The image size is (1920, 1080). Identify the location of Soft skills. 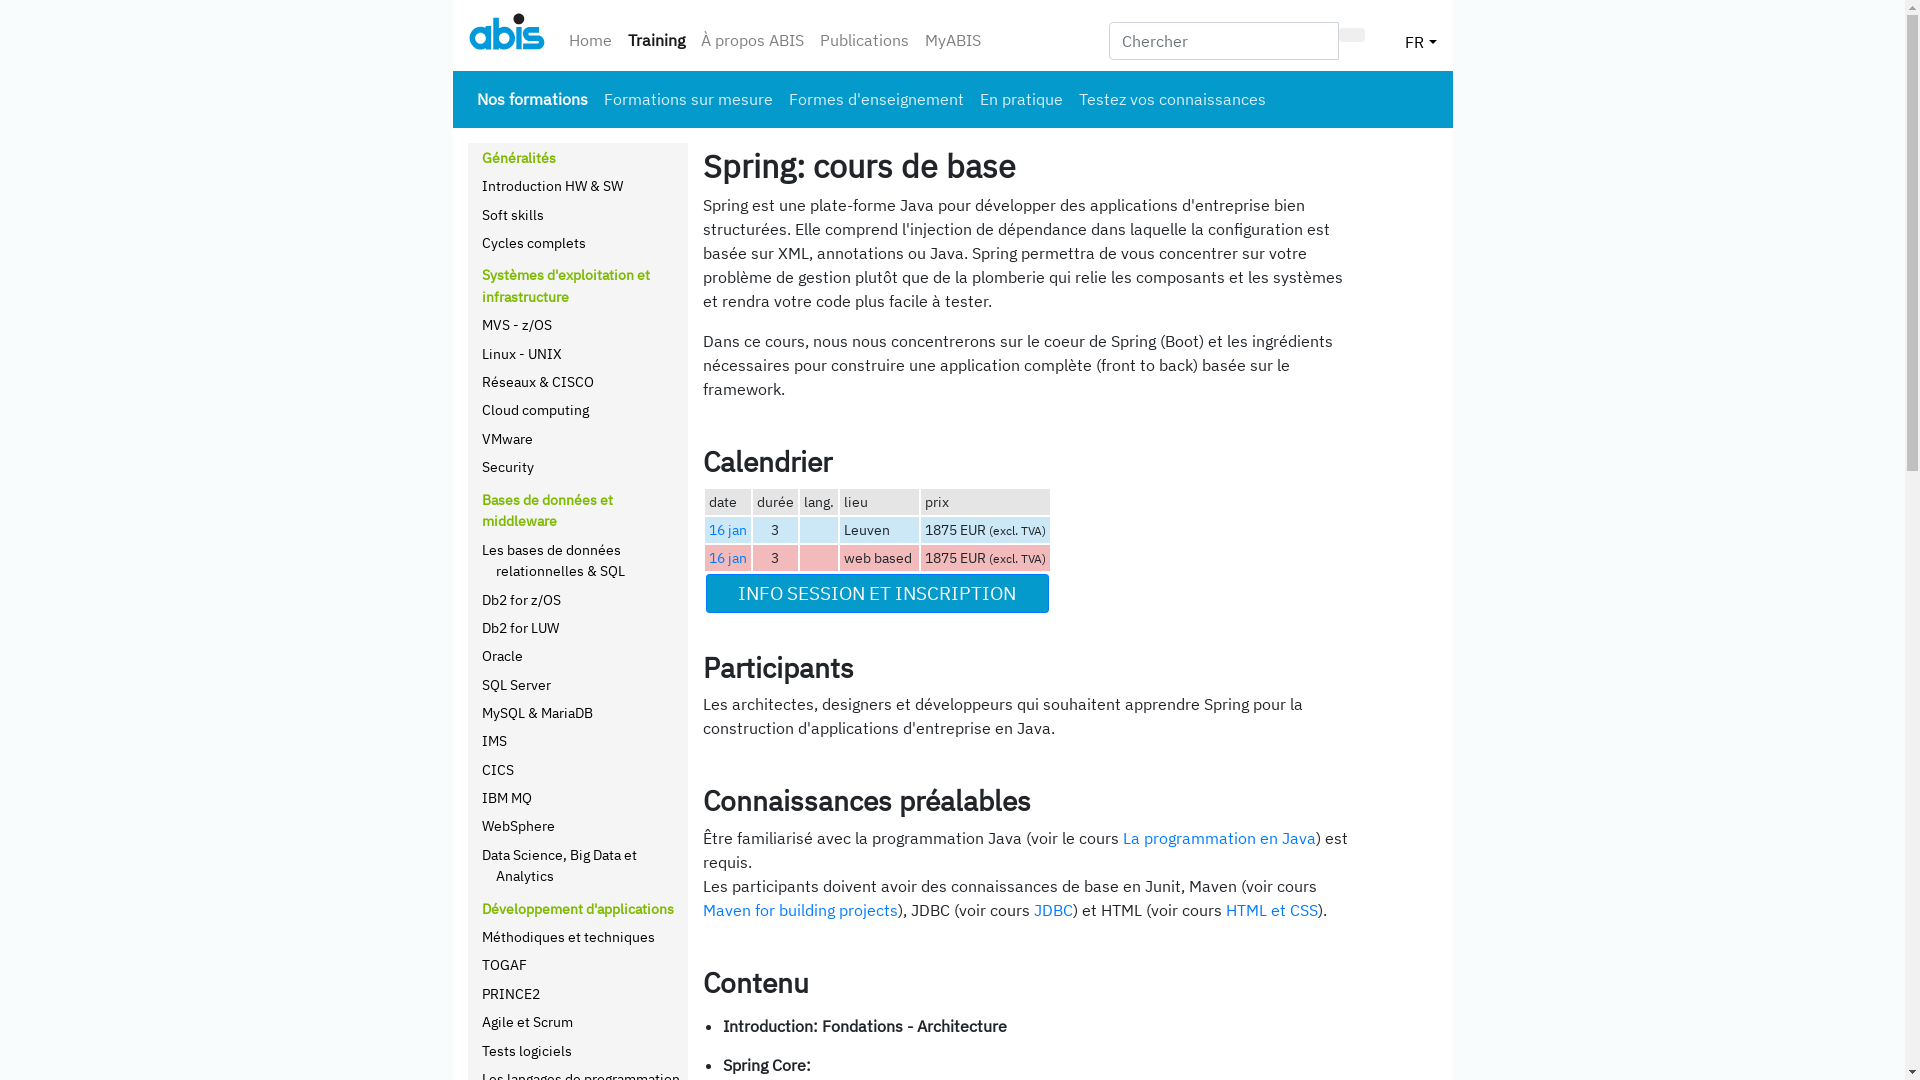
(513, 214).